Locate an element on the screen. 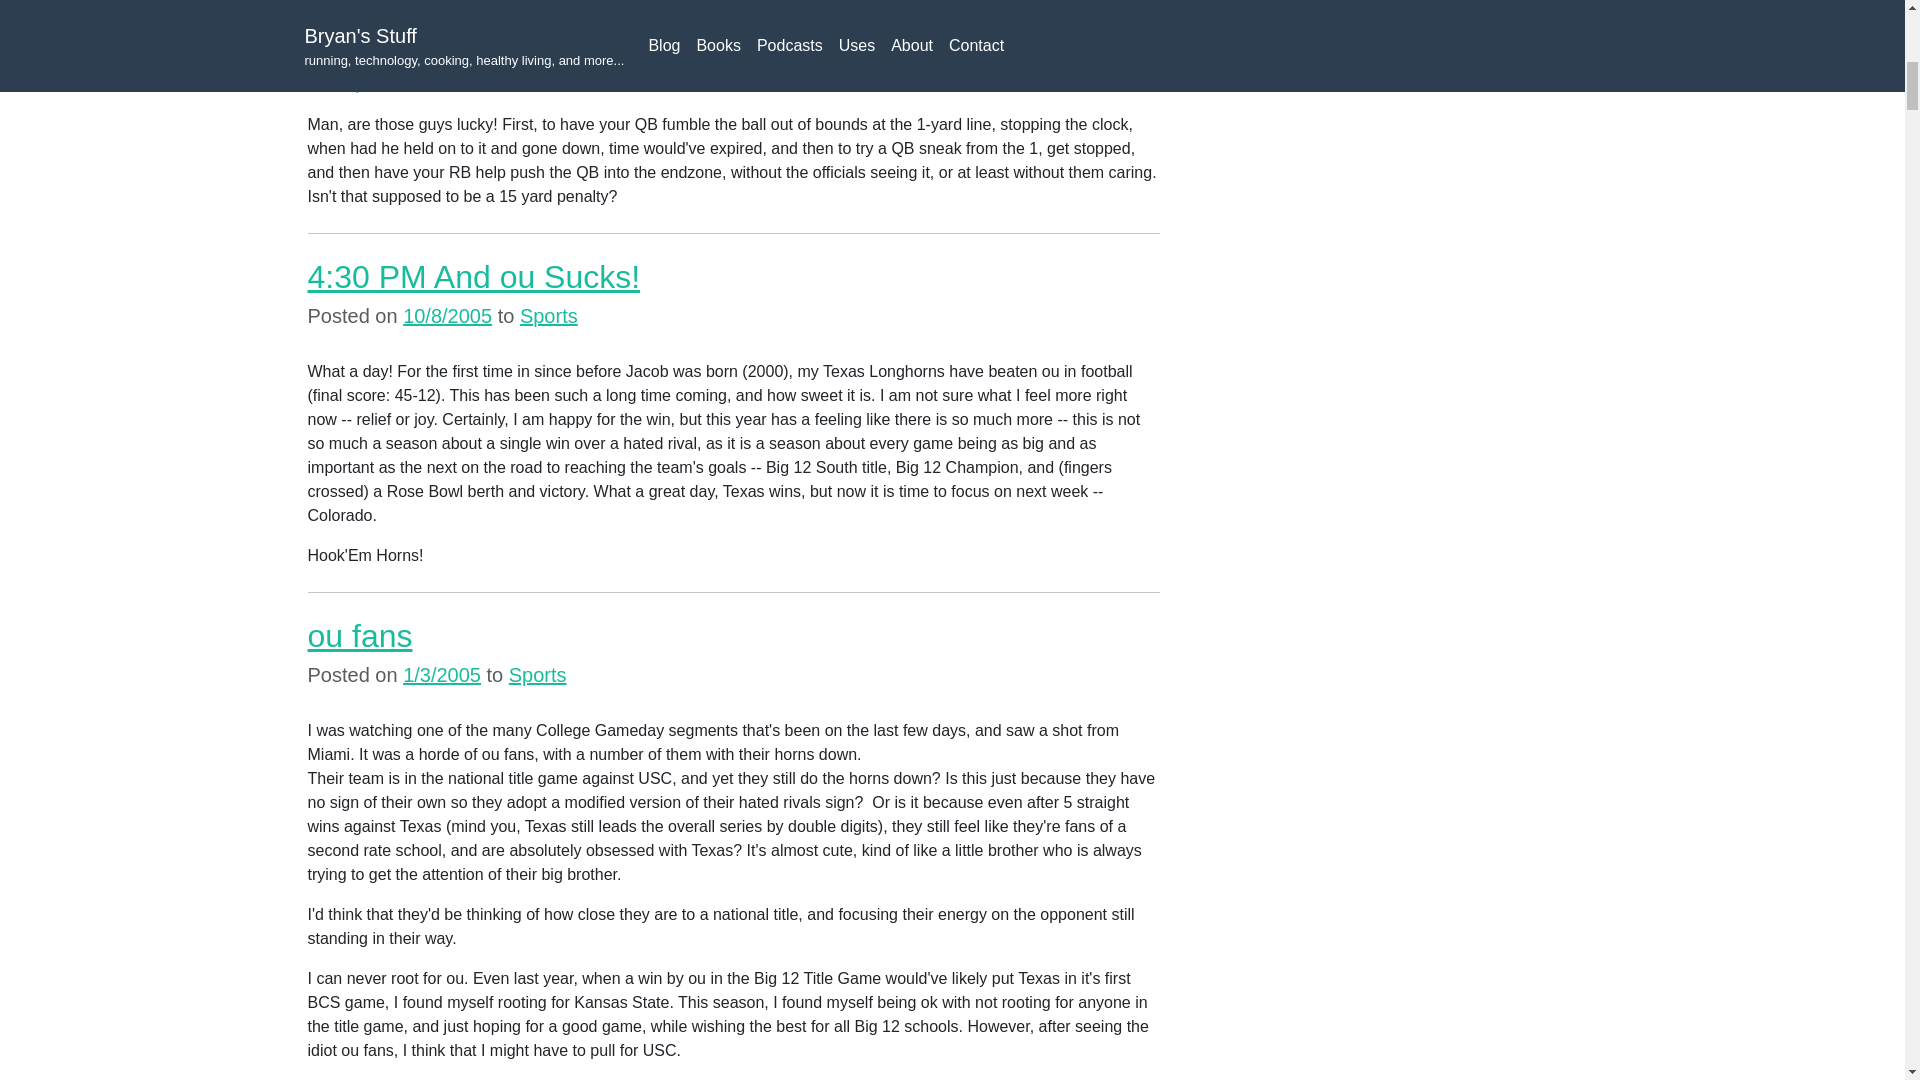 The height and width of the screenshot is (1080, 1920). CBS Sportsline.com Article is located at coordinates (403, 84).